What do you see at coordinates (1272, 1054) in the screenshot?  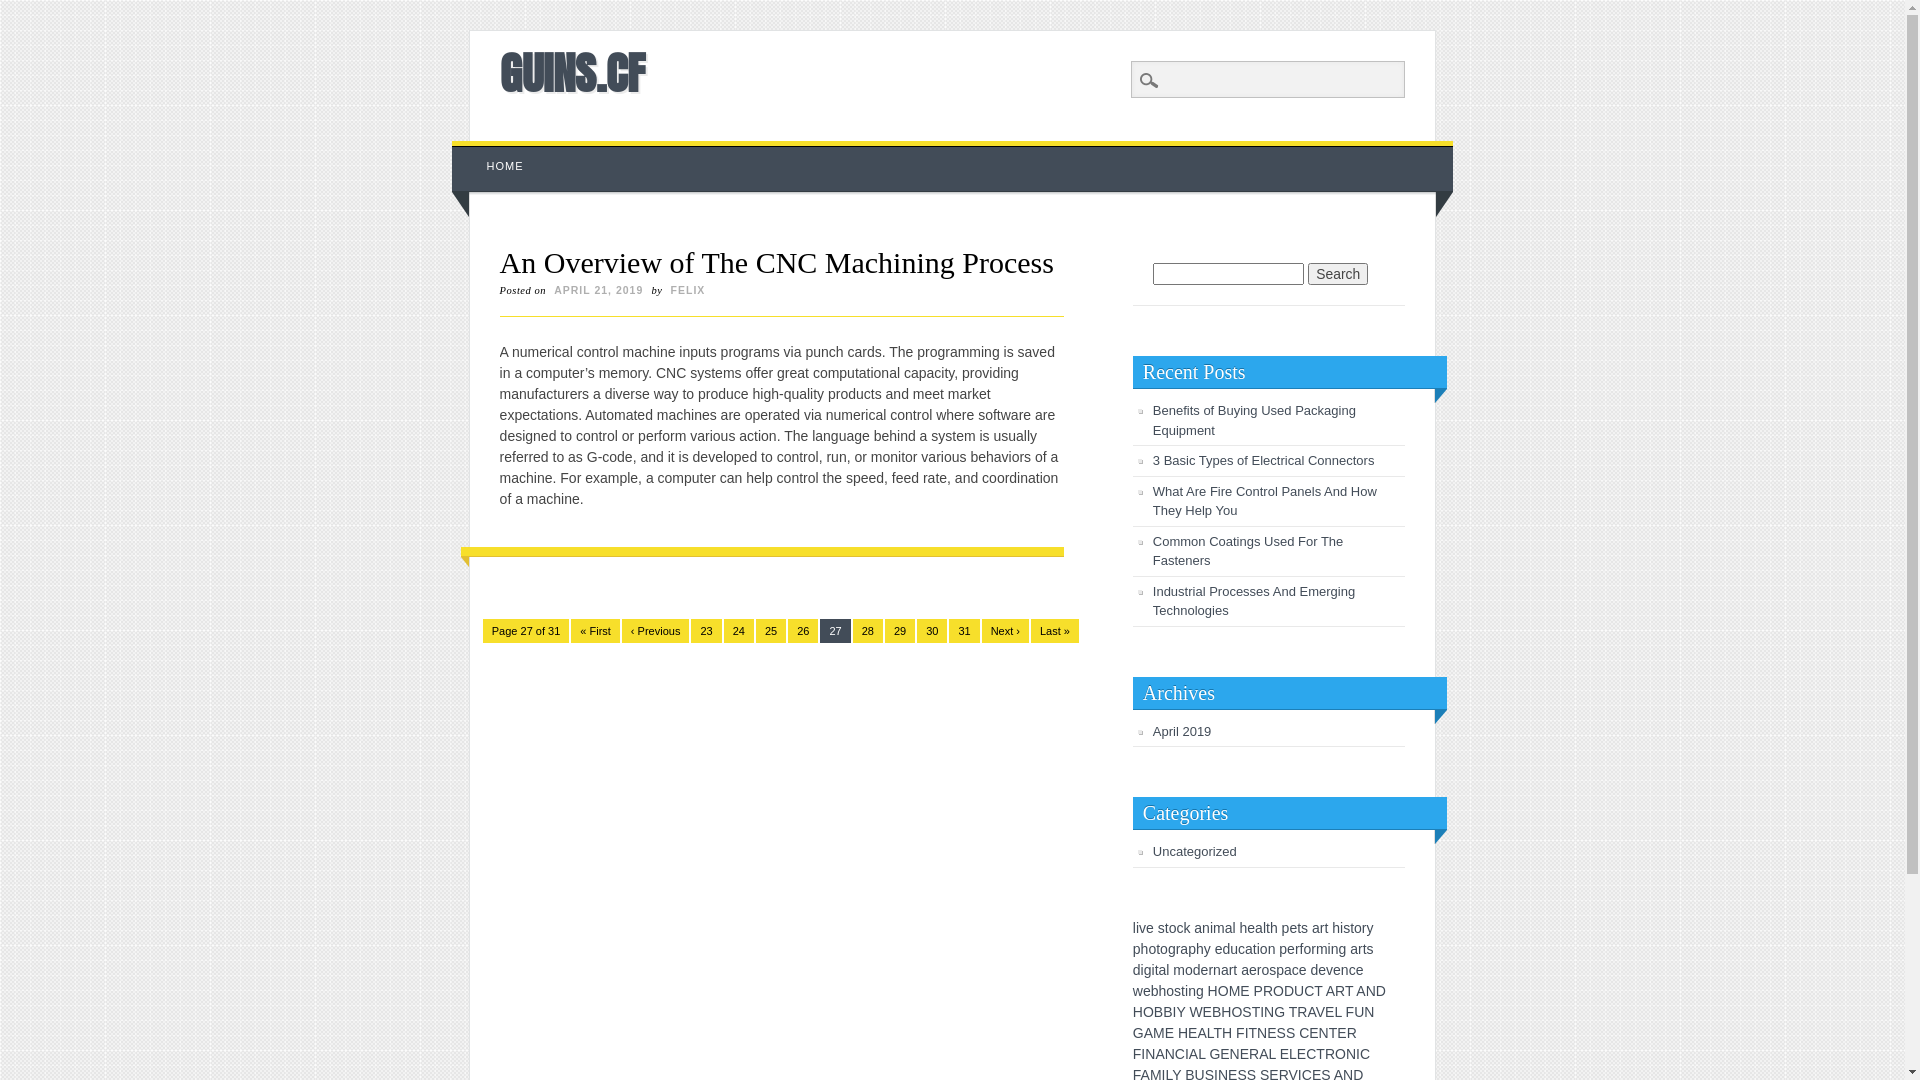 I see `L` at bounding box center [1272, 1054].